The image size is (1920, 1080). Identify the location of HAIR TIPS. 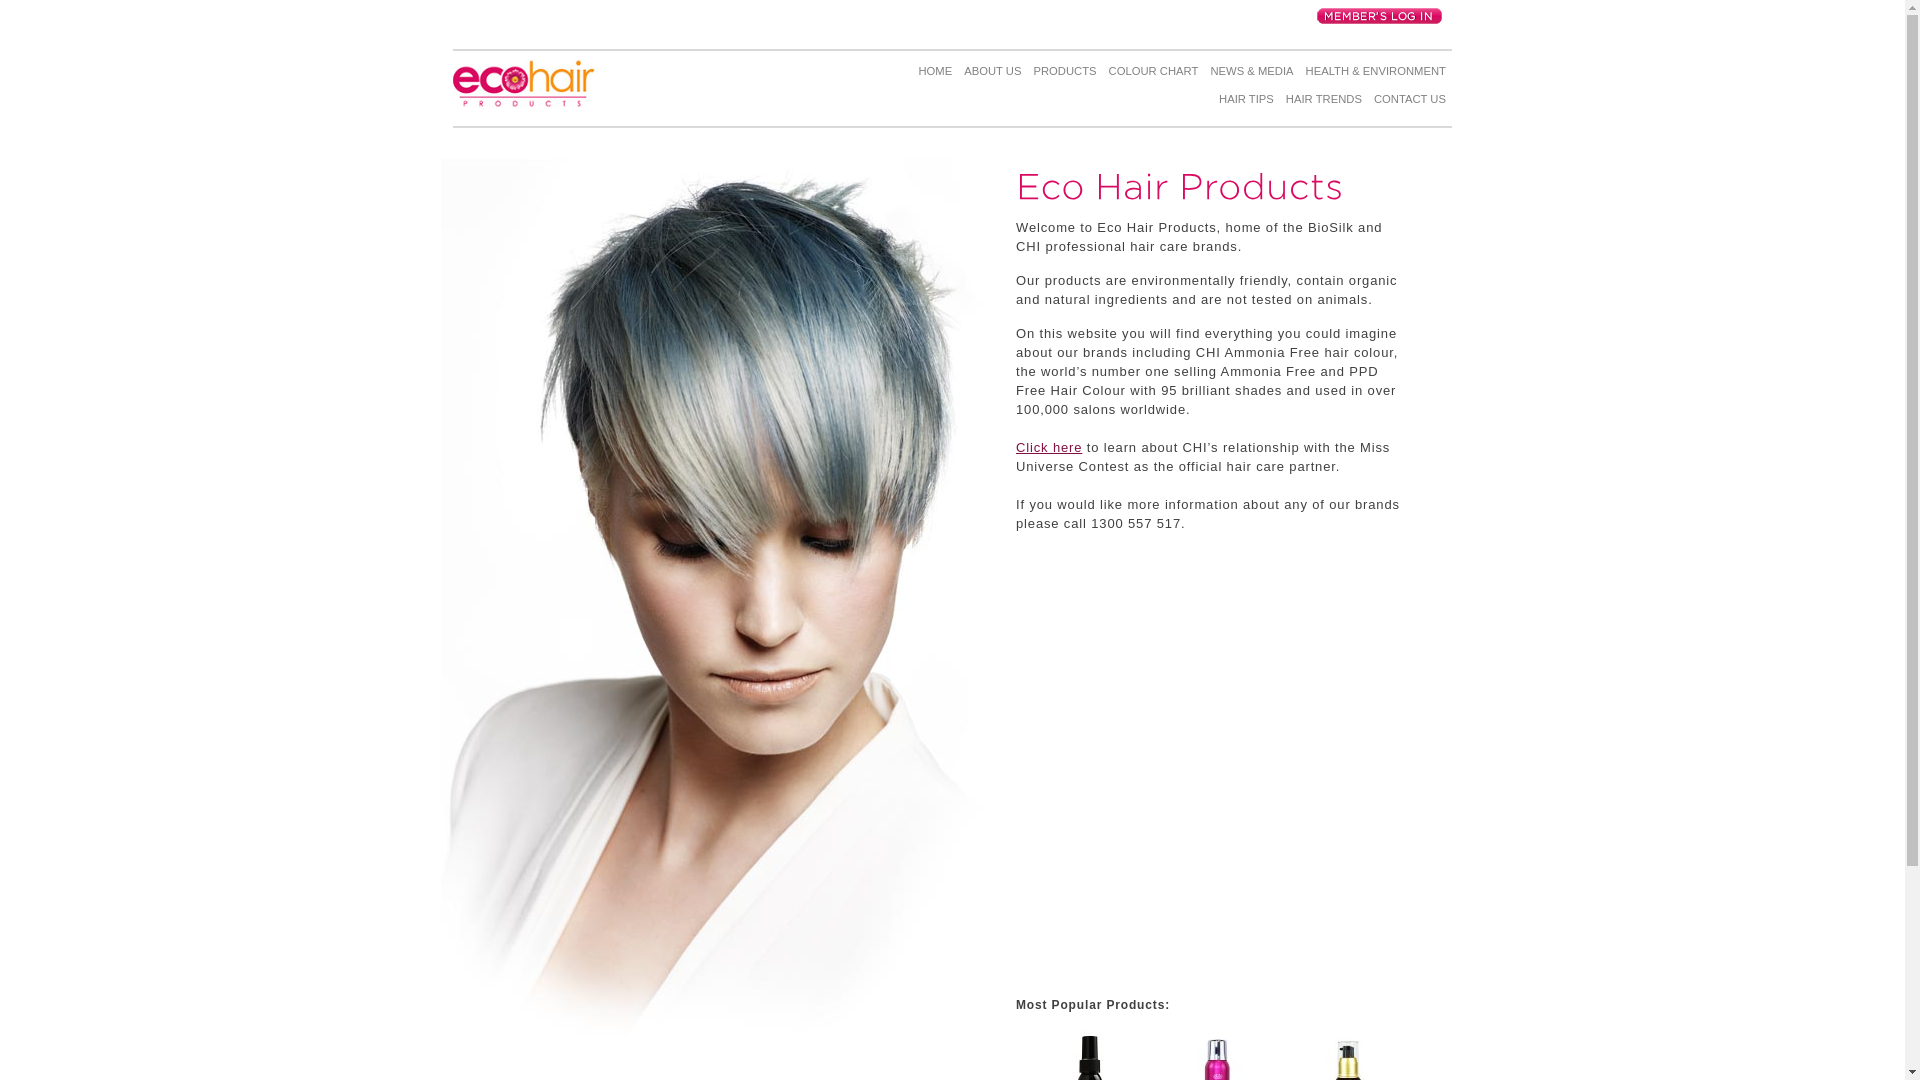
(1246, 103).